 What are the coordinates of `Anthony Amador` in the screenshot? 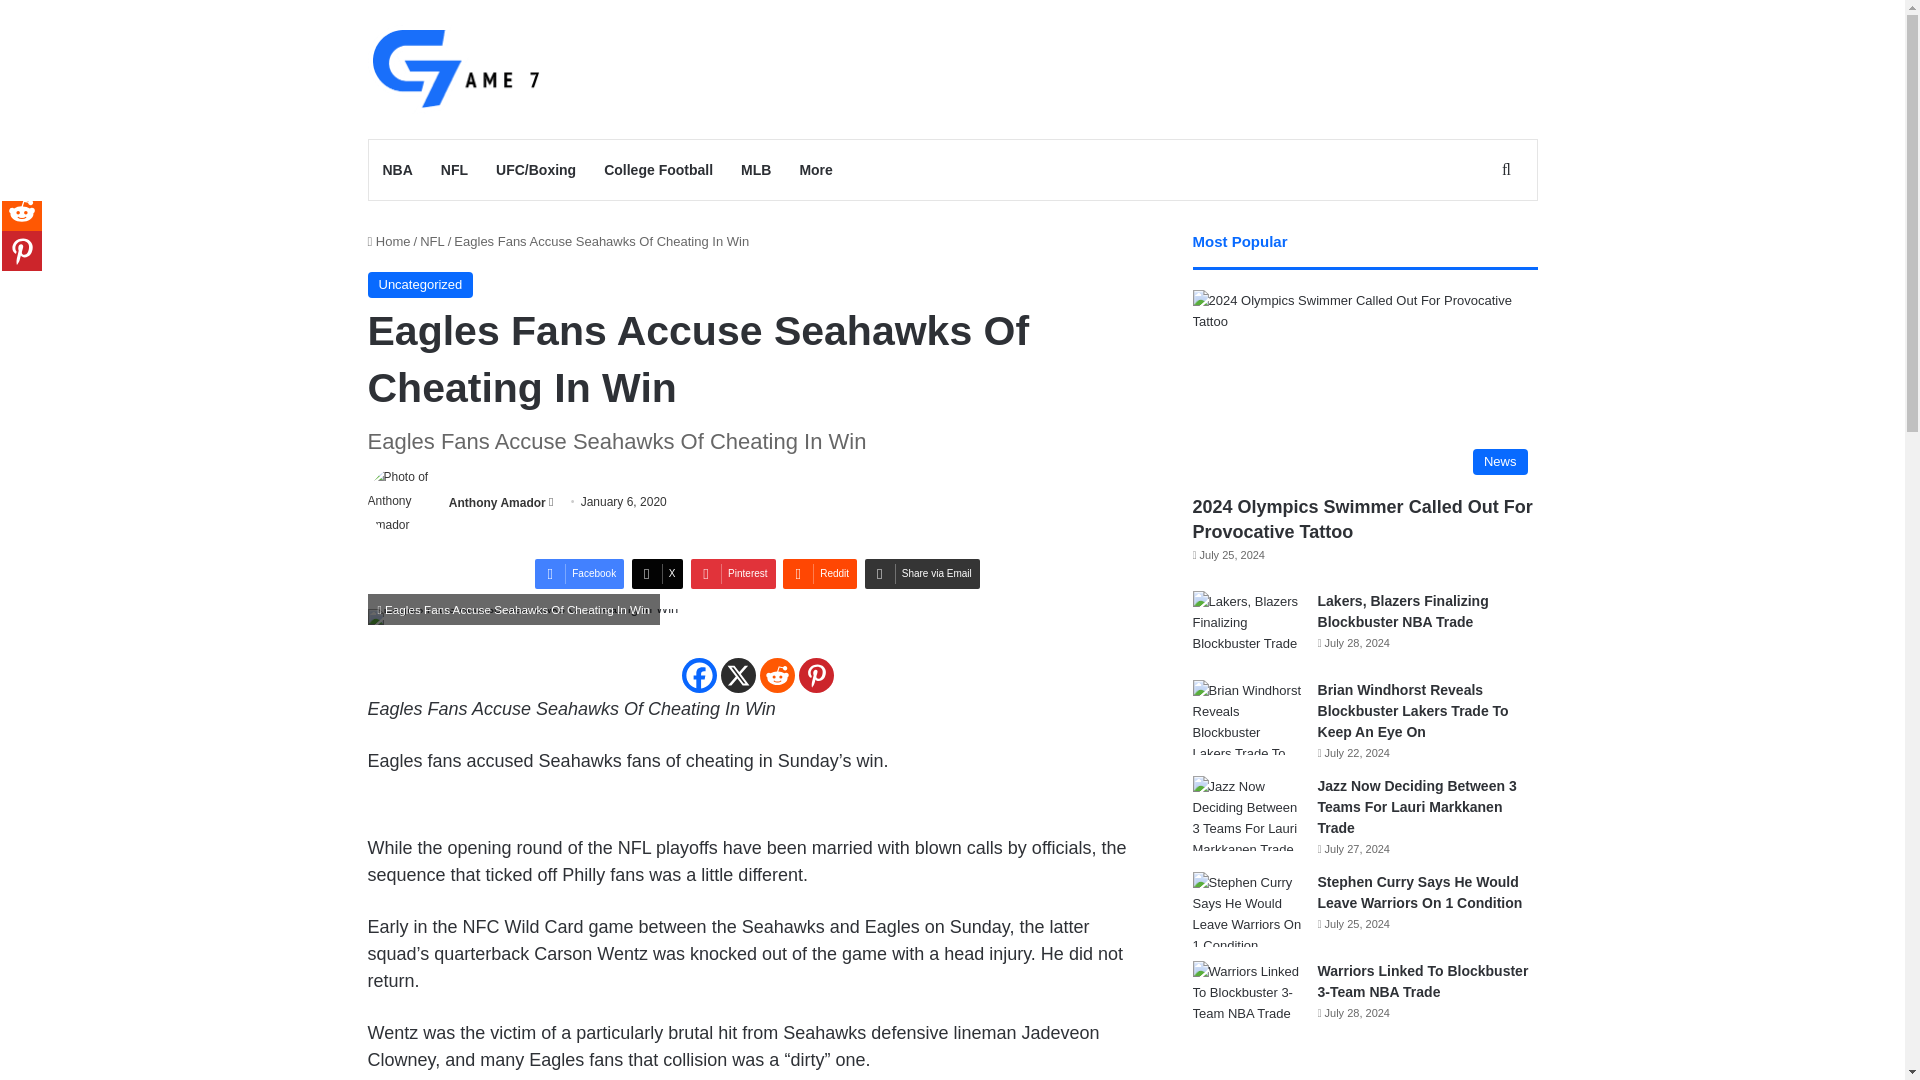 It's located at (497, 501).